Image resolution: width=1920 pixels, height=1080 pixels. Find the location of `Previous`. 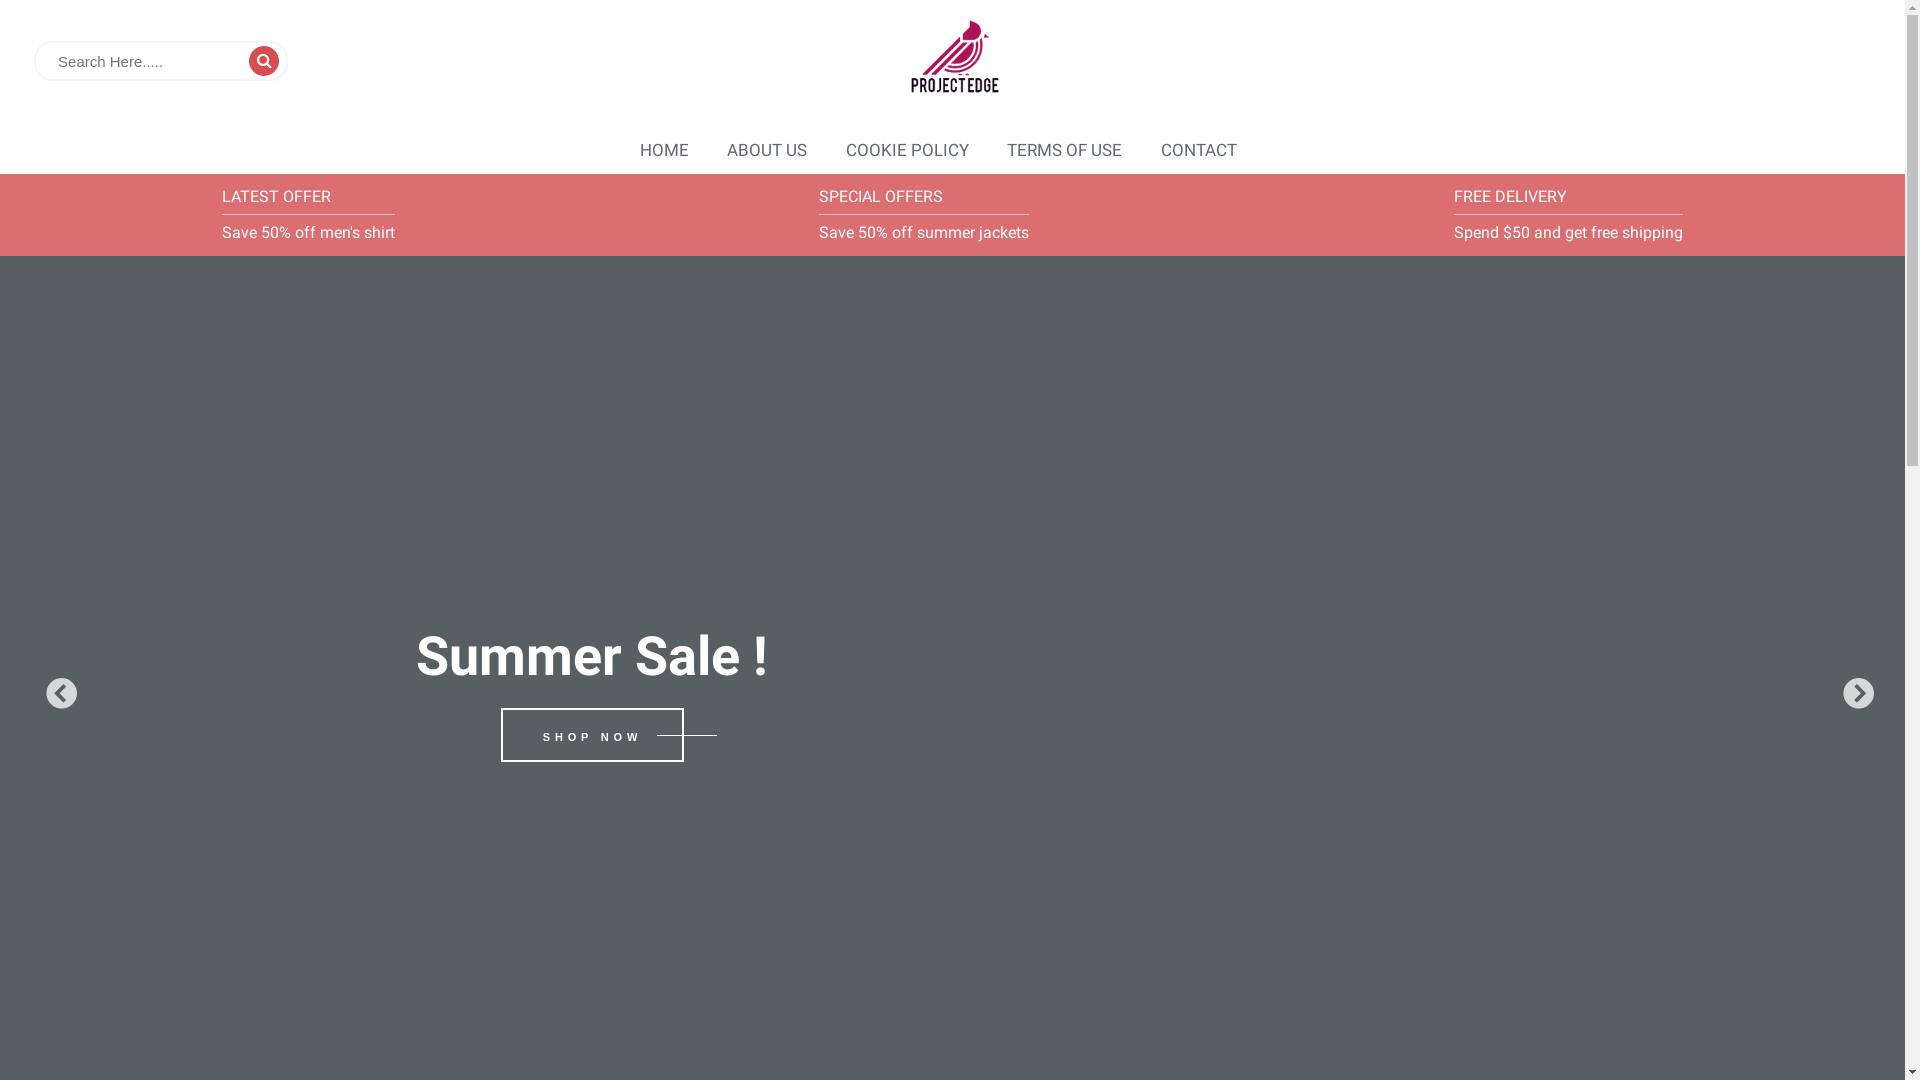

Previous is located at coordinates (54, 688).